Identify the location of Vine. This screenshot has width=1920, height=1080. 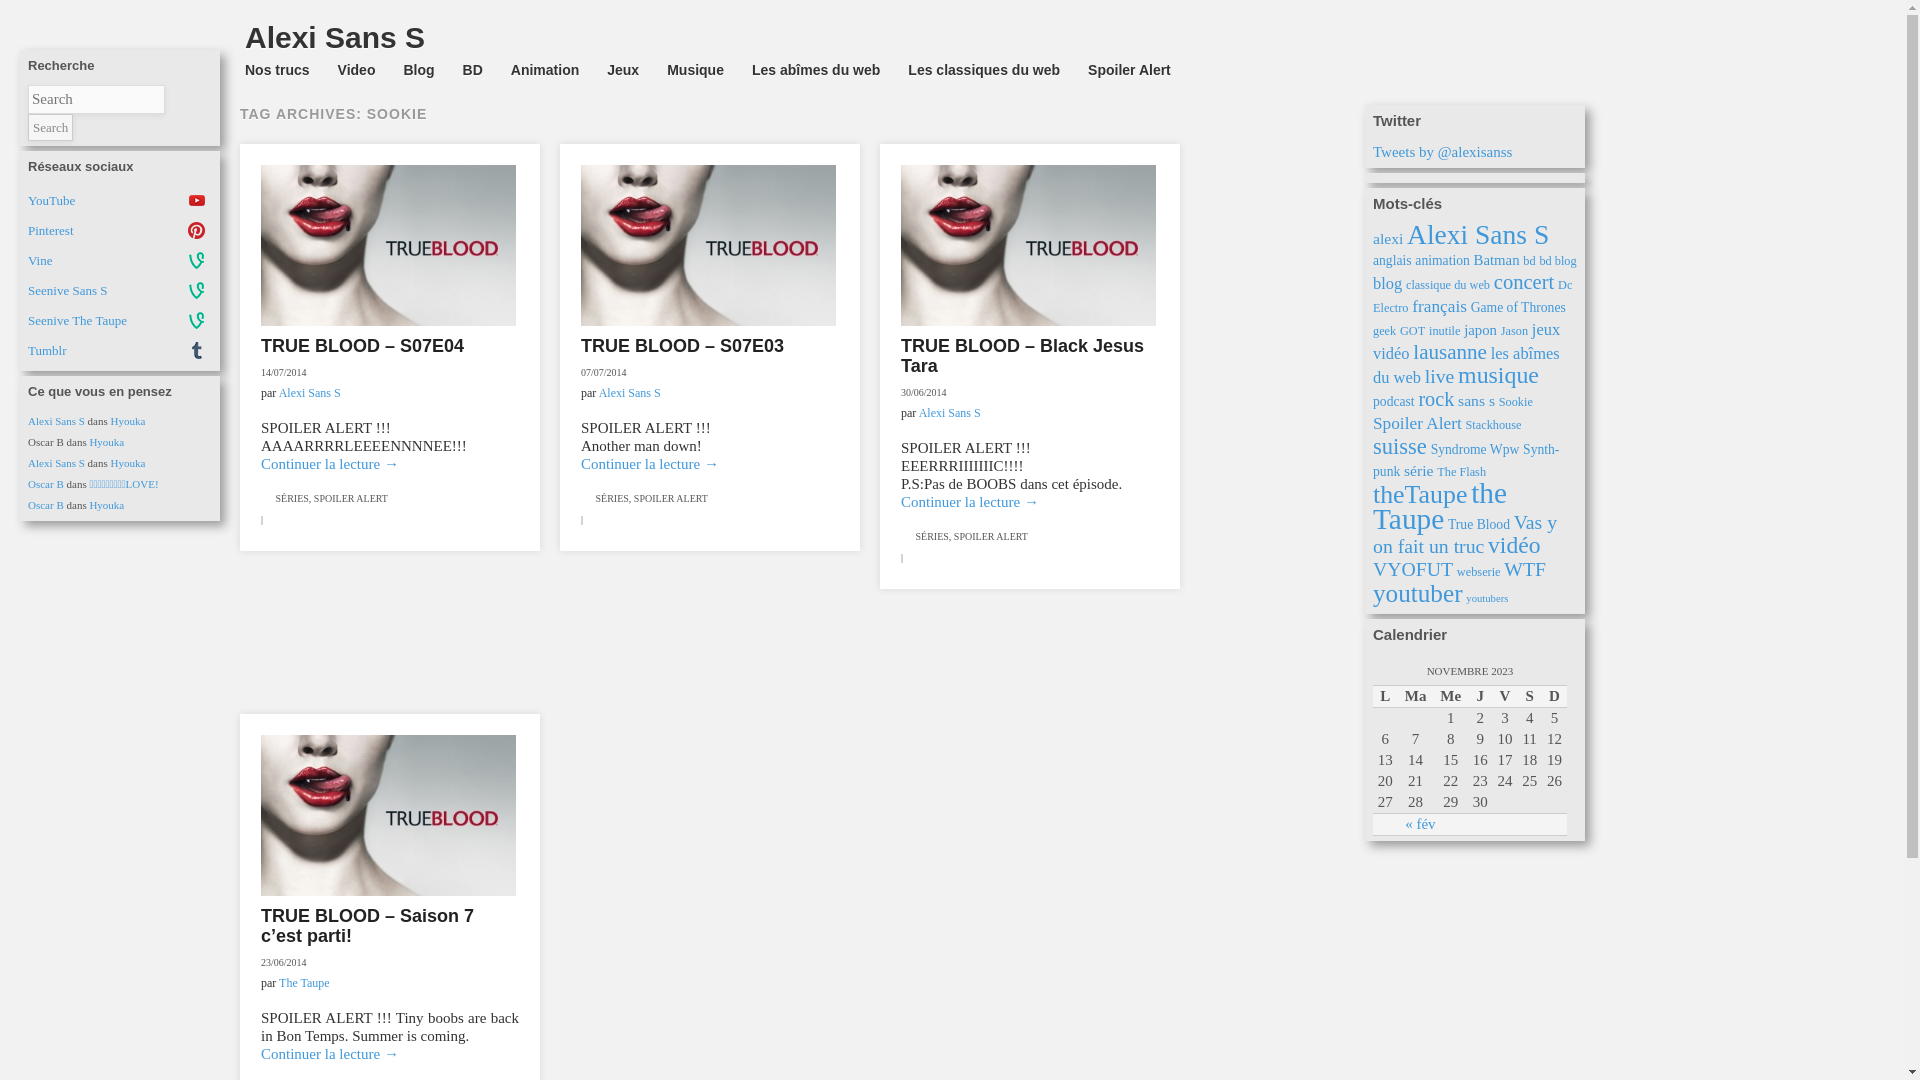
(120, 261).